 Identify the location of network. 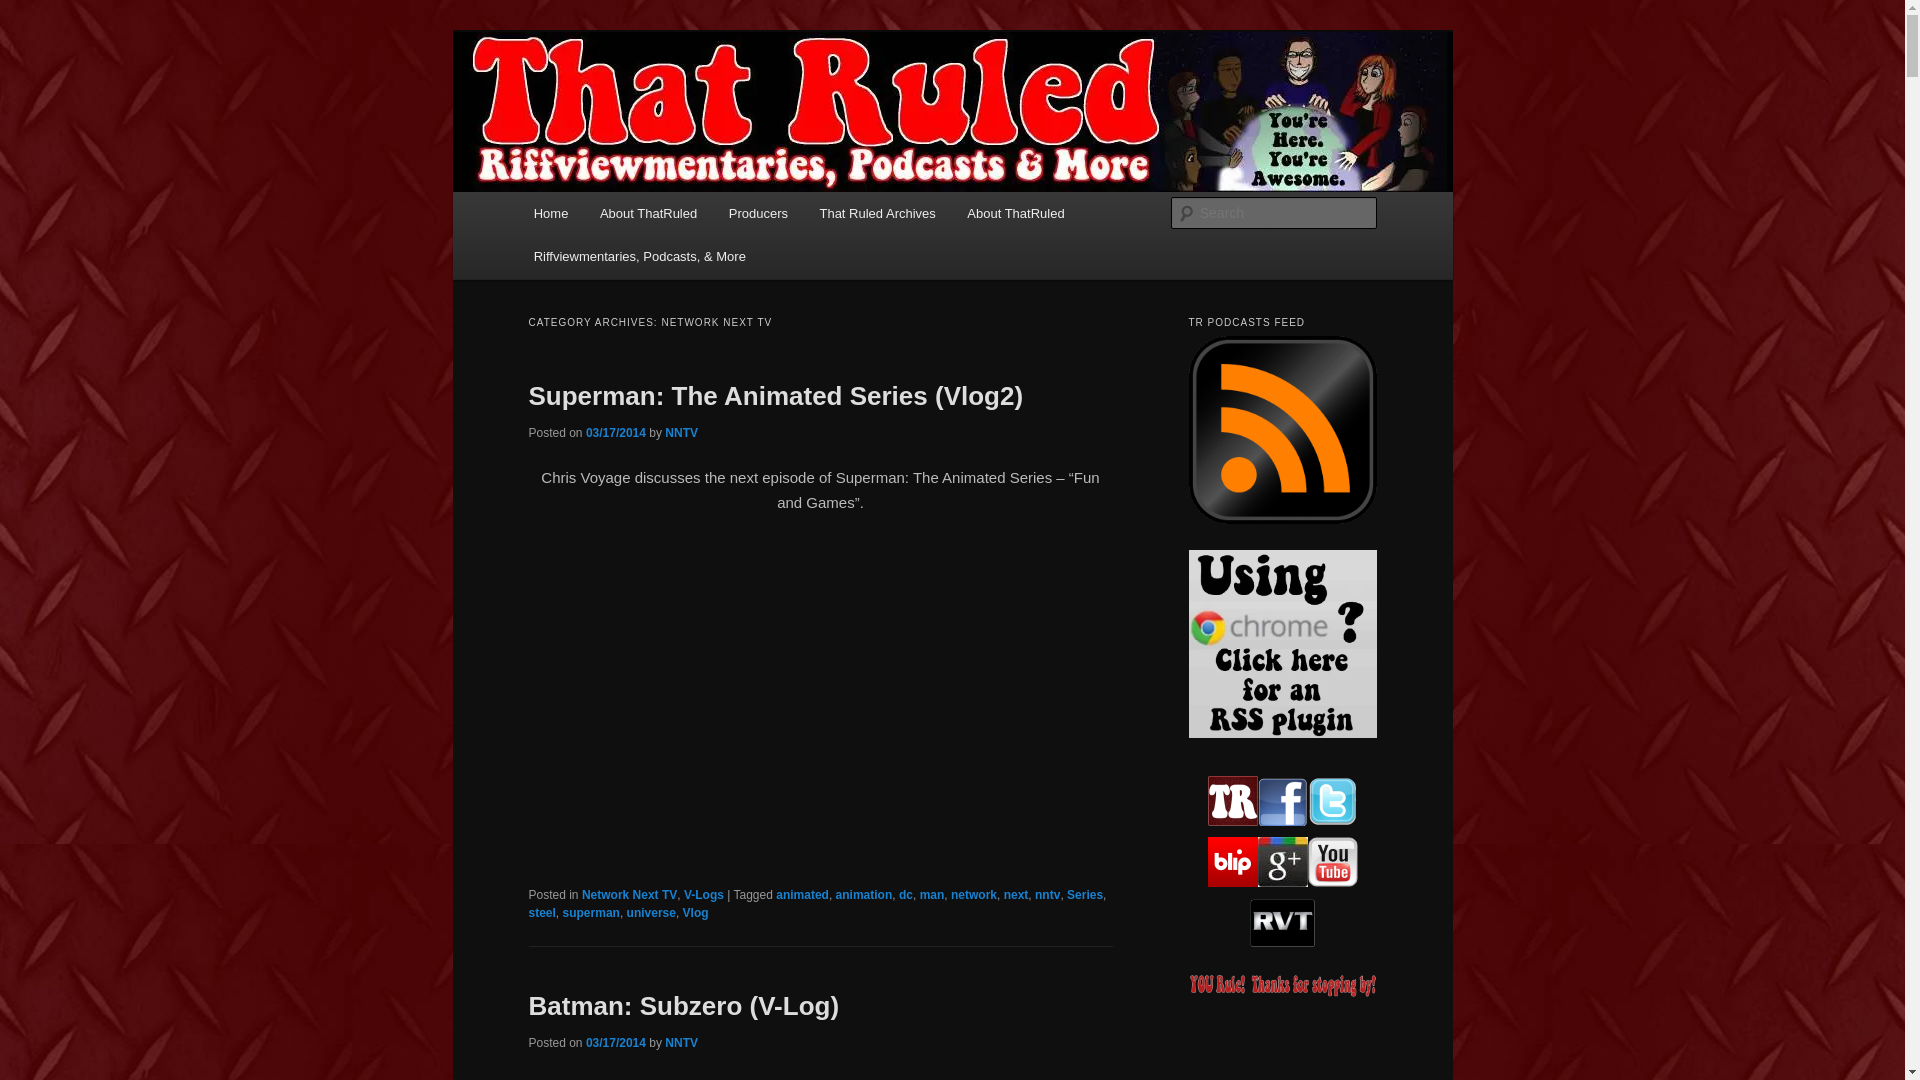
(973, 894).